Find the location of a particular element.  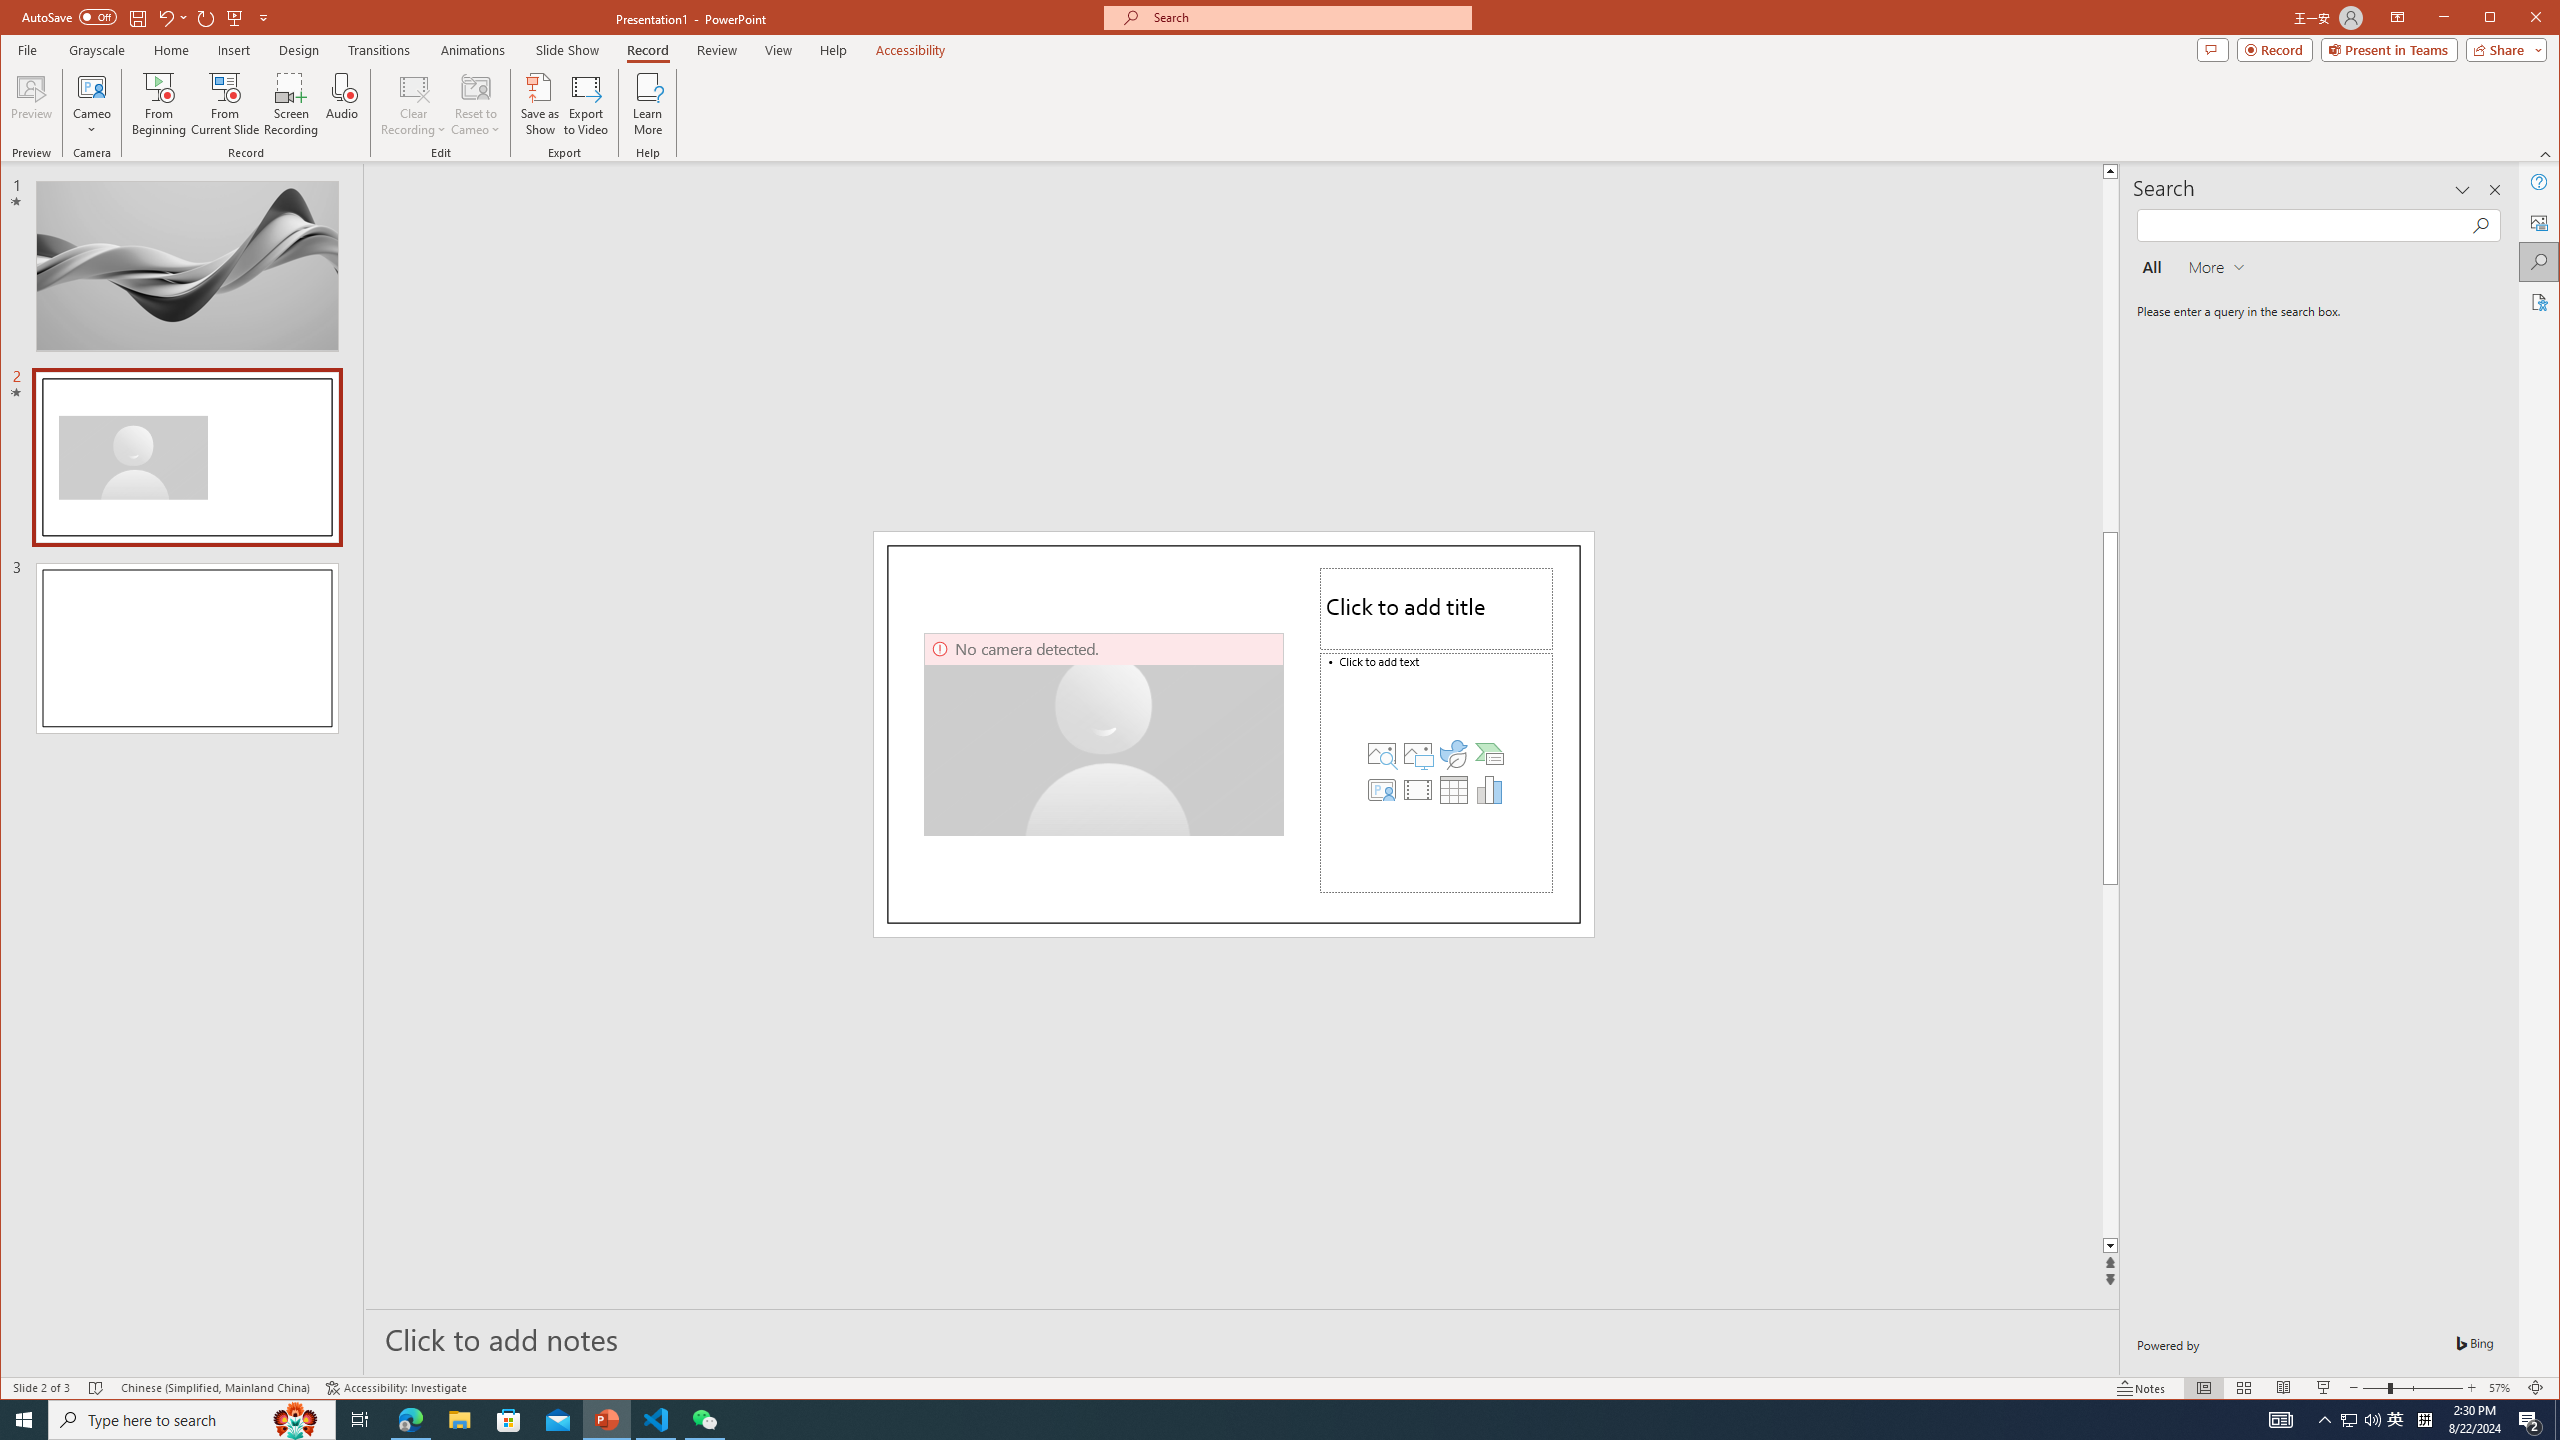

From Beginning... is located at coordinates (160, 104).